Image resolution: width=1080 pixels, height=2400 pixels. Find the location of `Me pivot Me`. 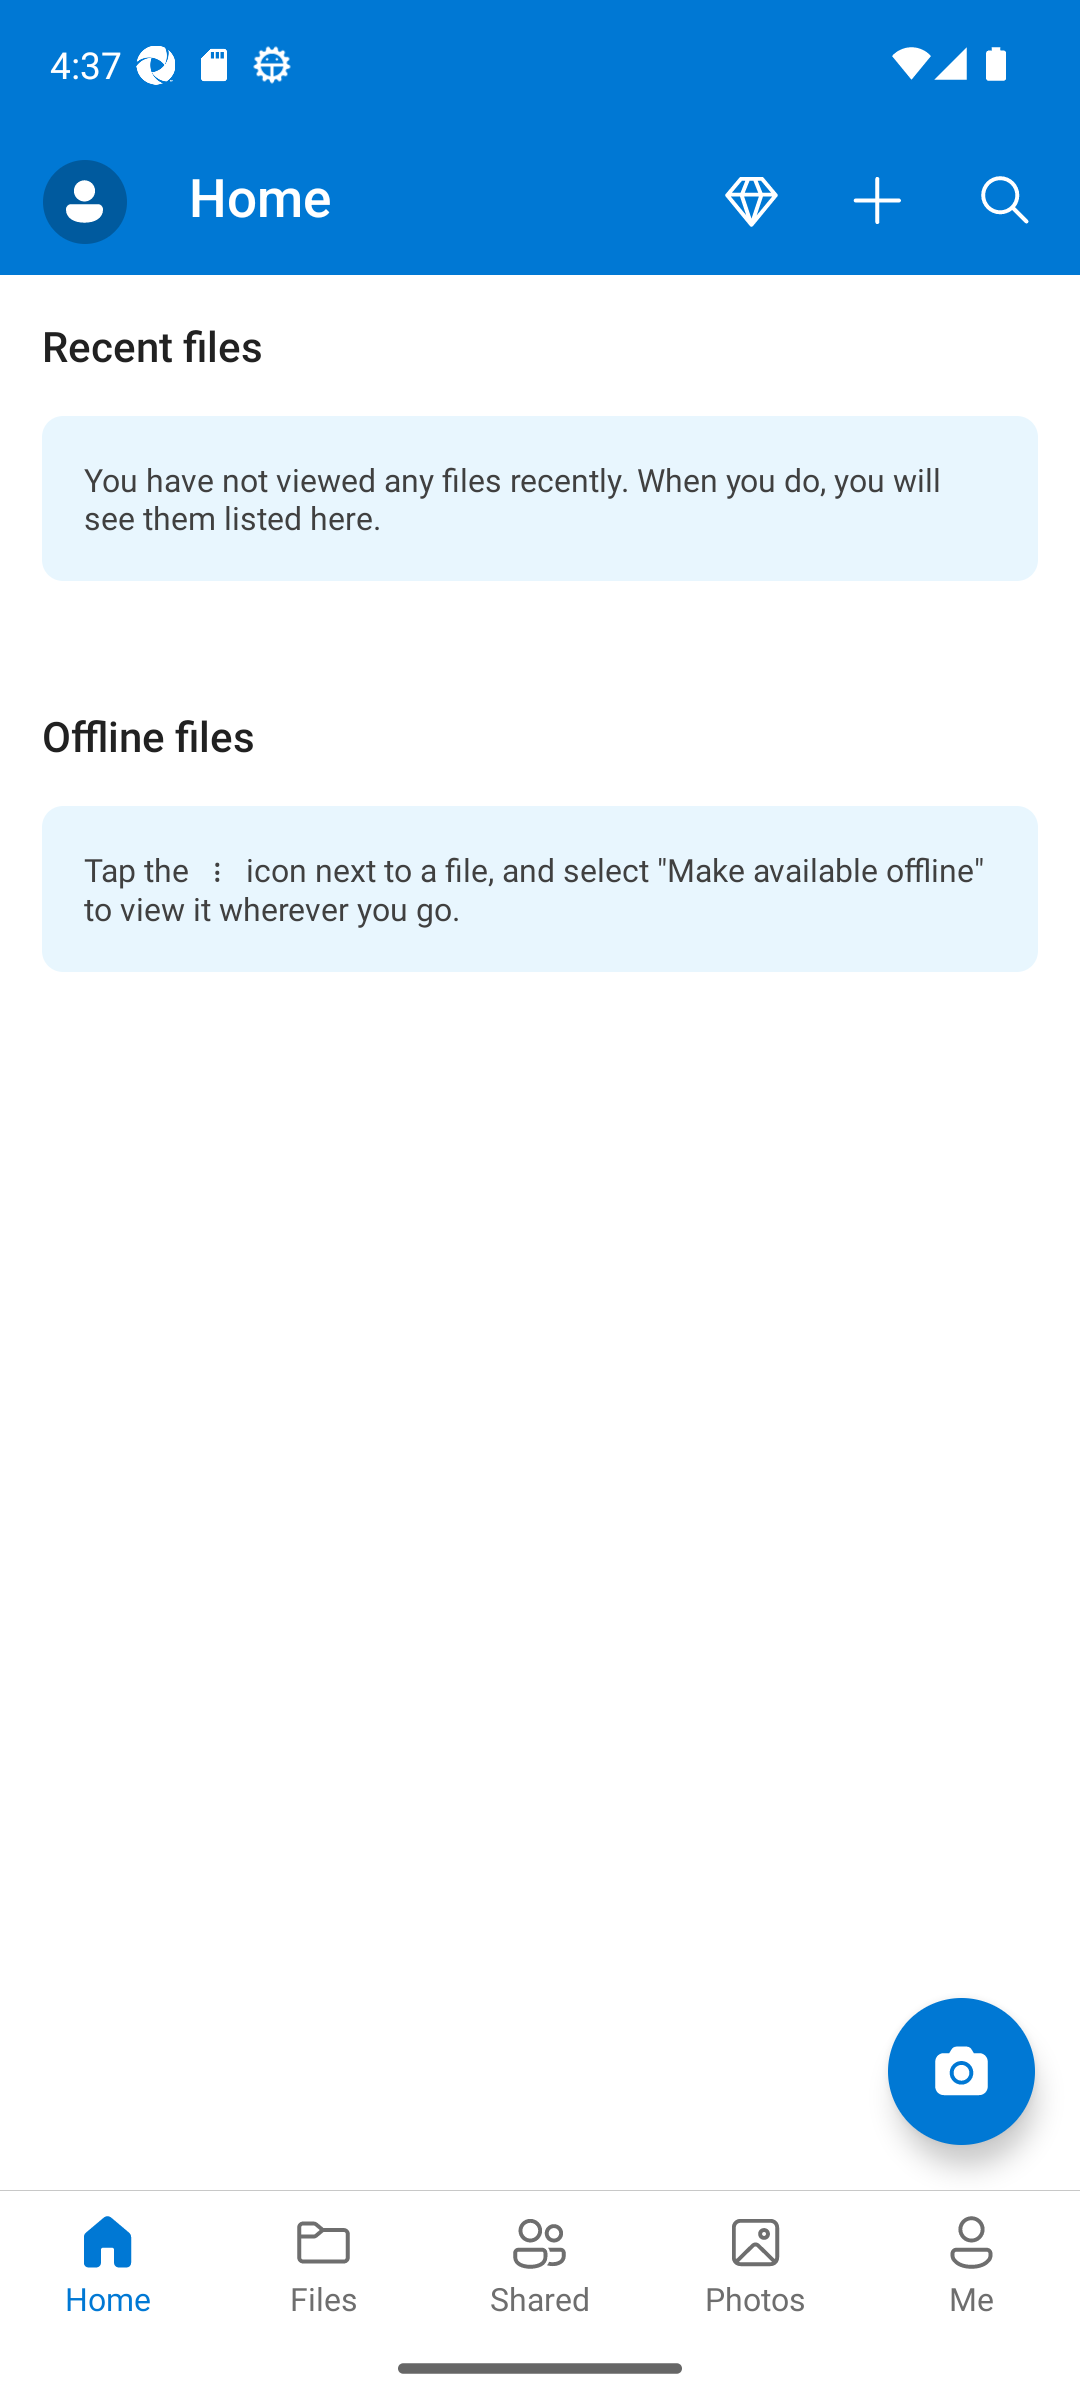

Me pivot Me is located at coordinates (972, 2262).